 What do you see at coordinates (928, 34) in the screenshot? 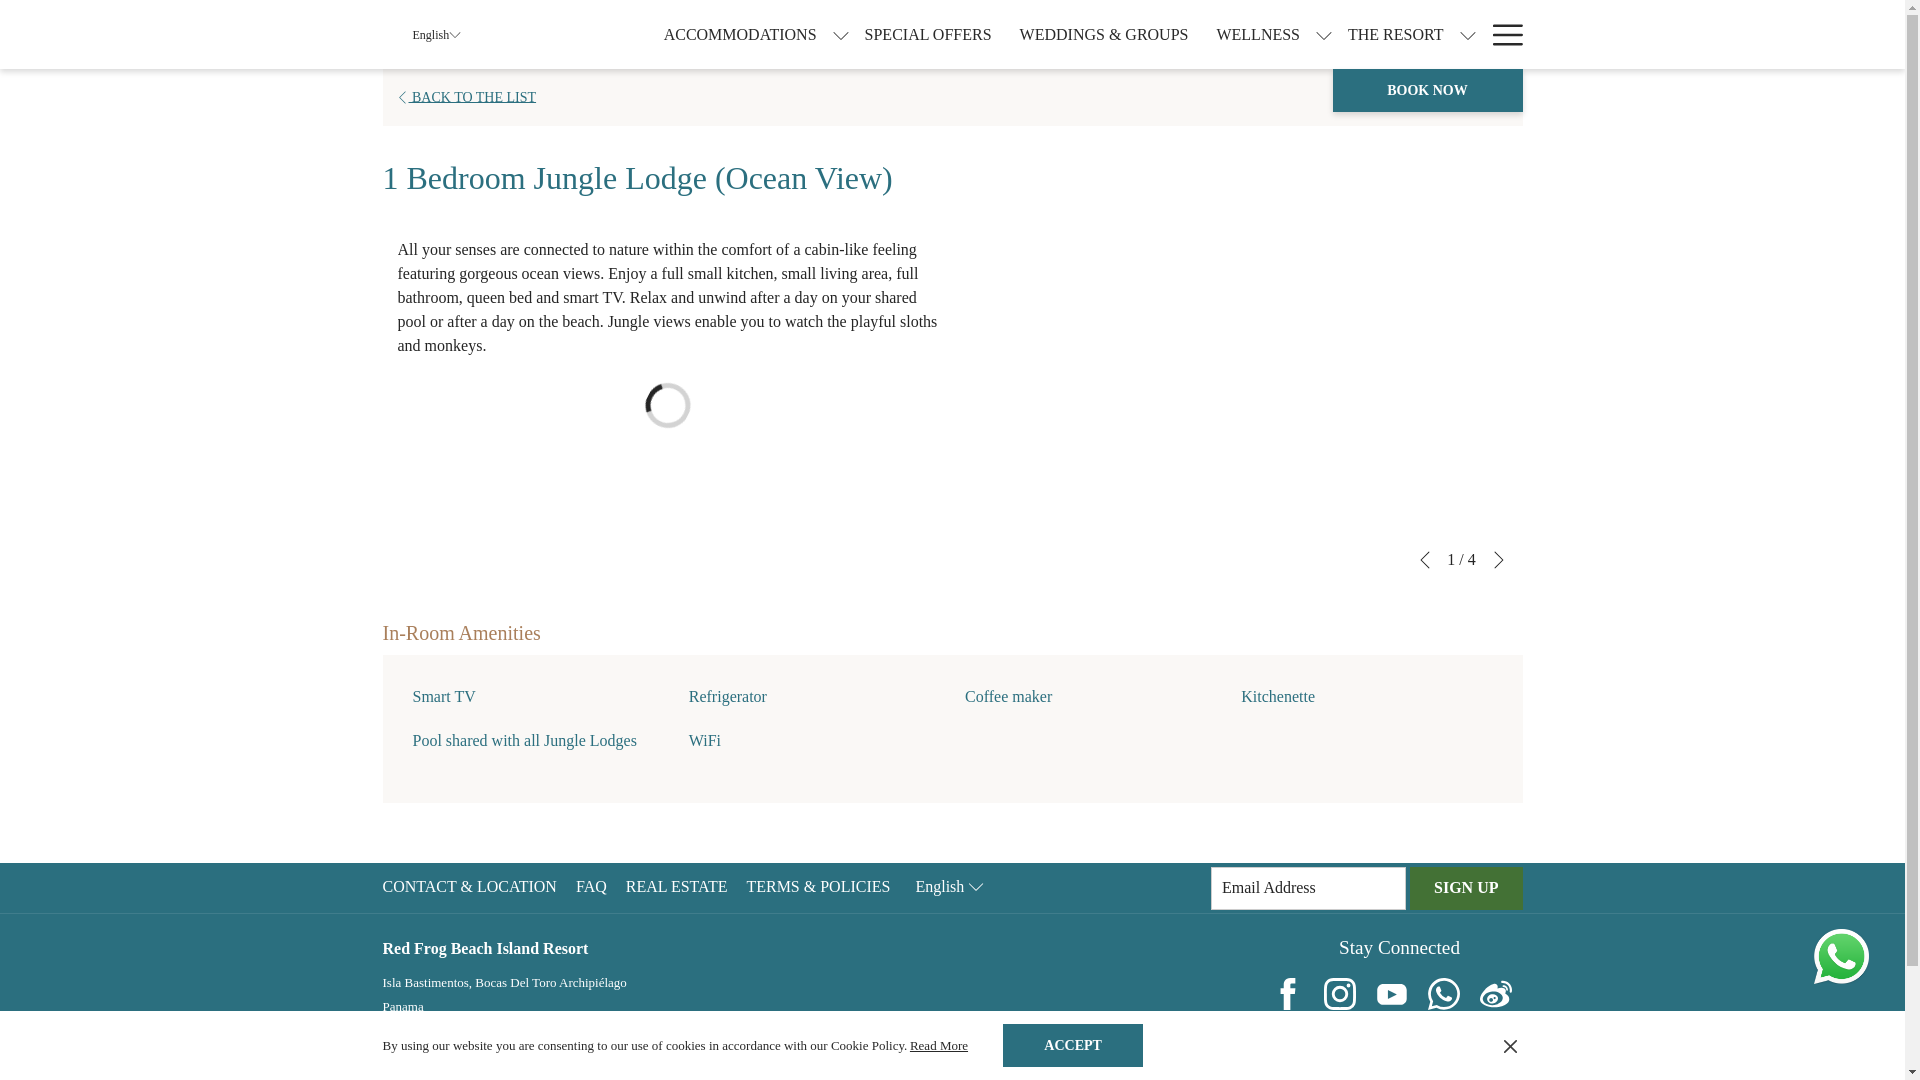
I see `SPECIAL OFFERS` at bounding box center [928, 34].